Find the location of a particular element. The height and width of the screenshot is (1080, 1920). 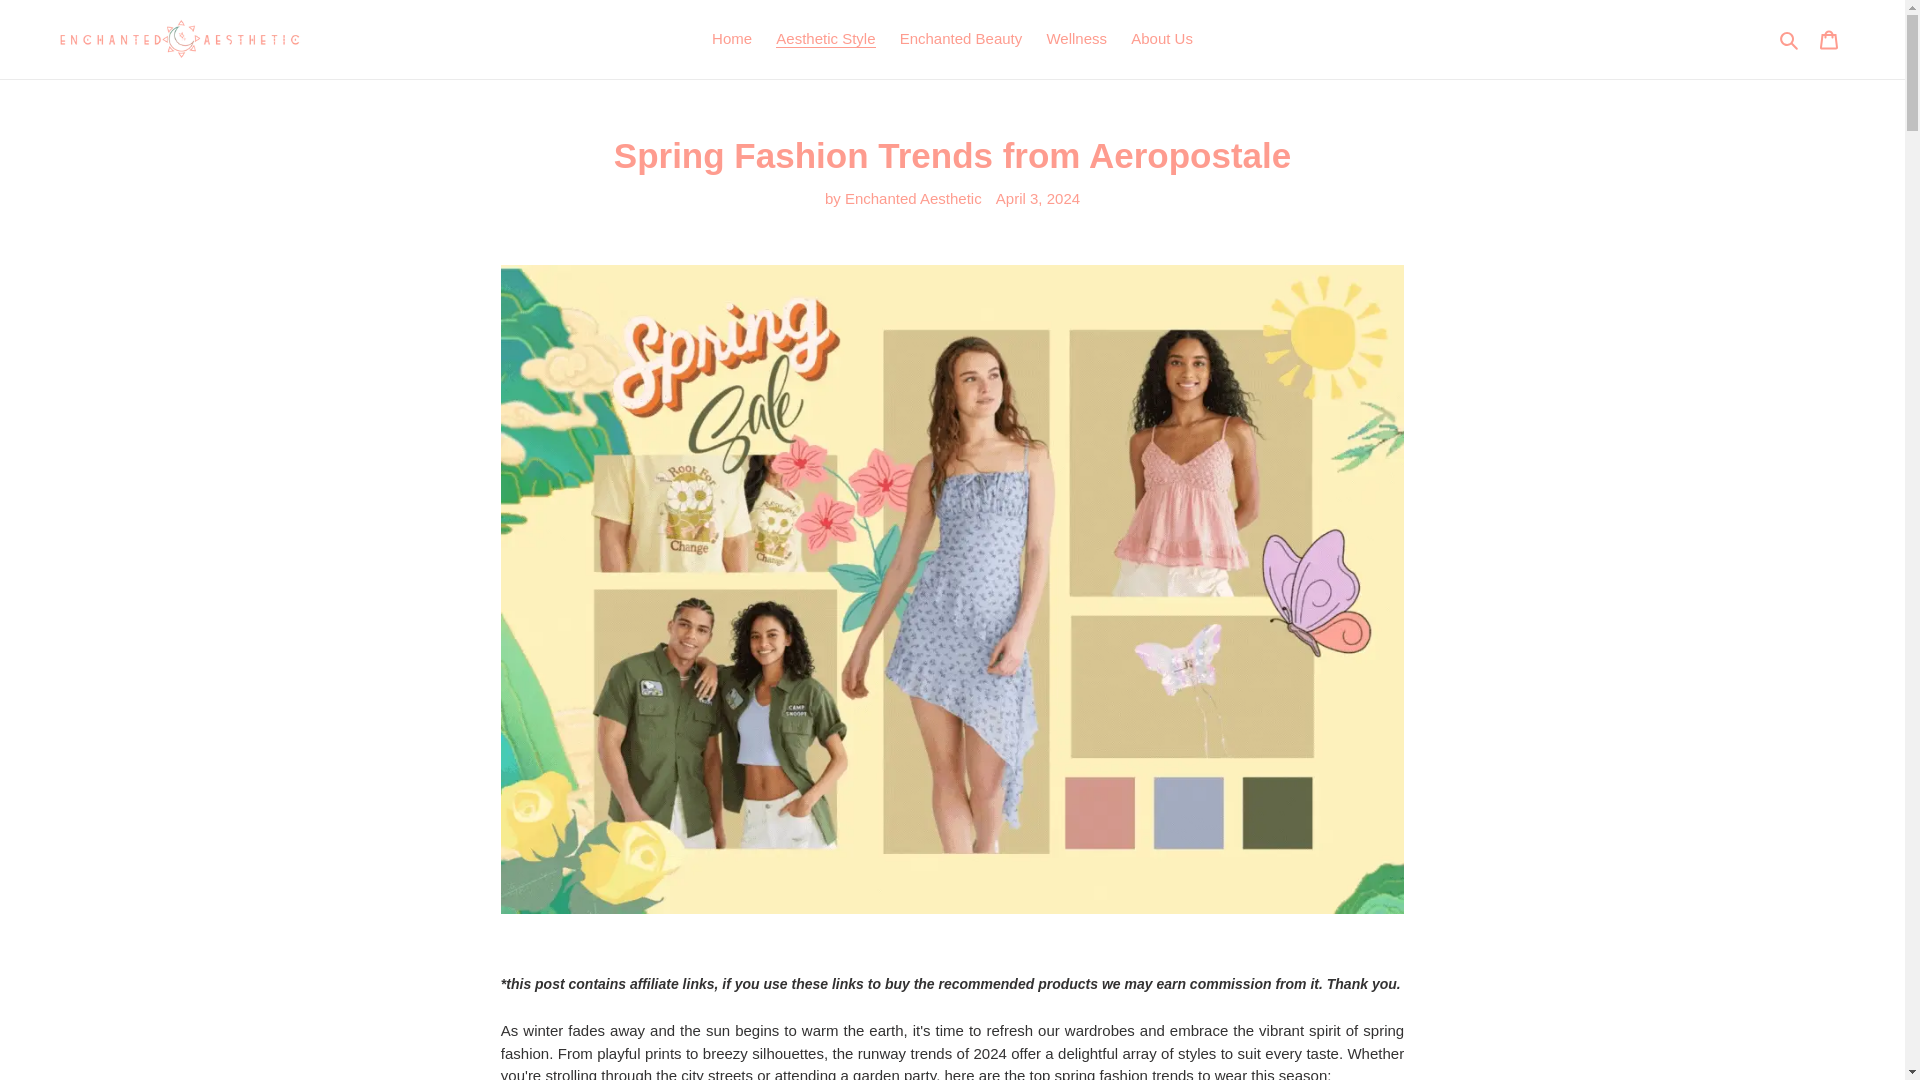

About Us is located at coordinates (1162, 39).